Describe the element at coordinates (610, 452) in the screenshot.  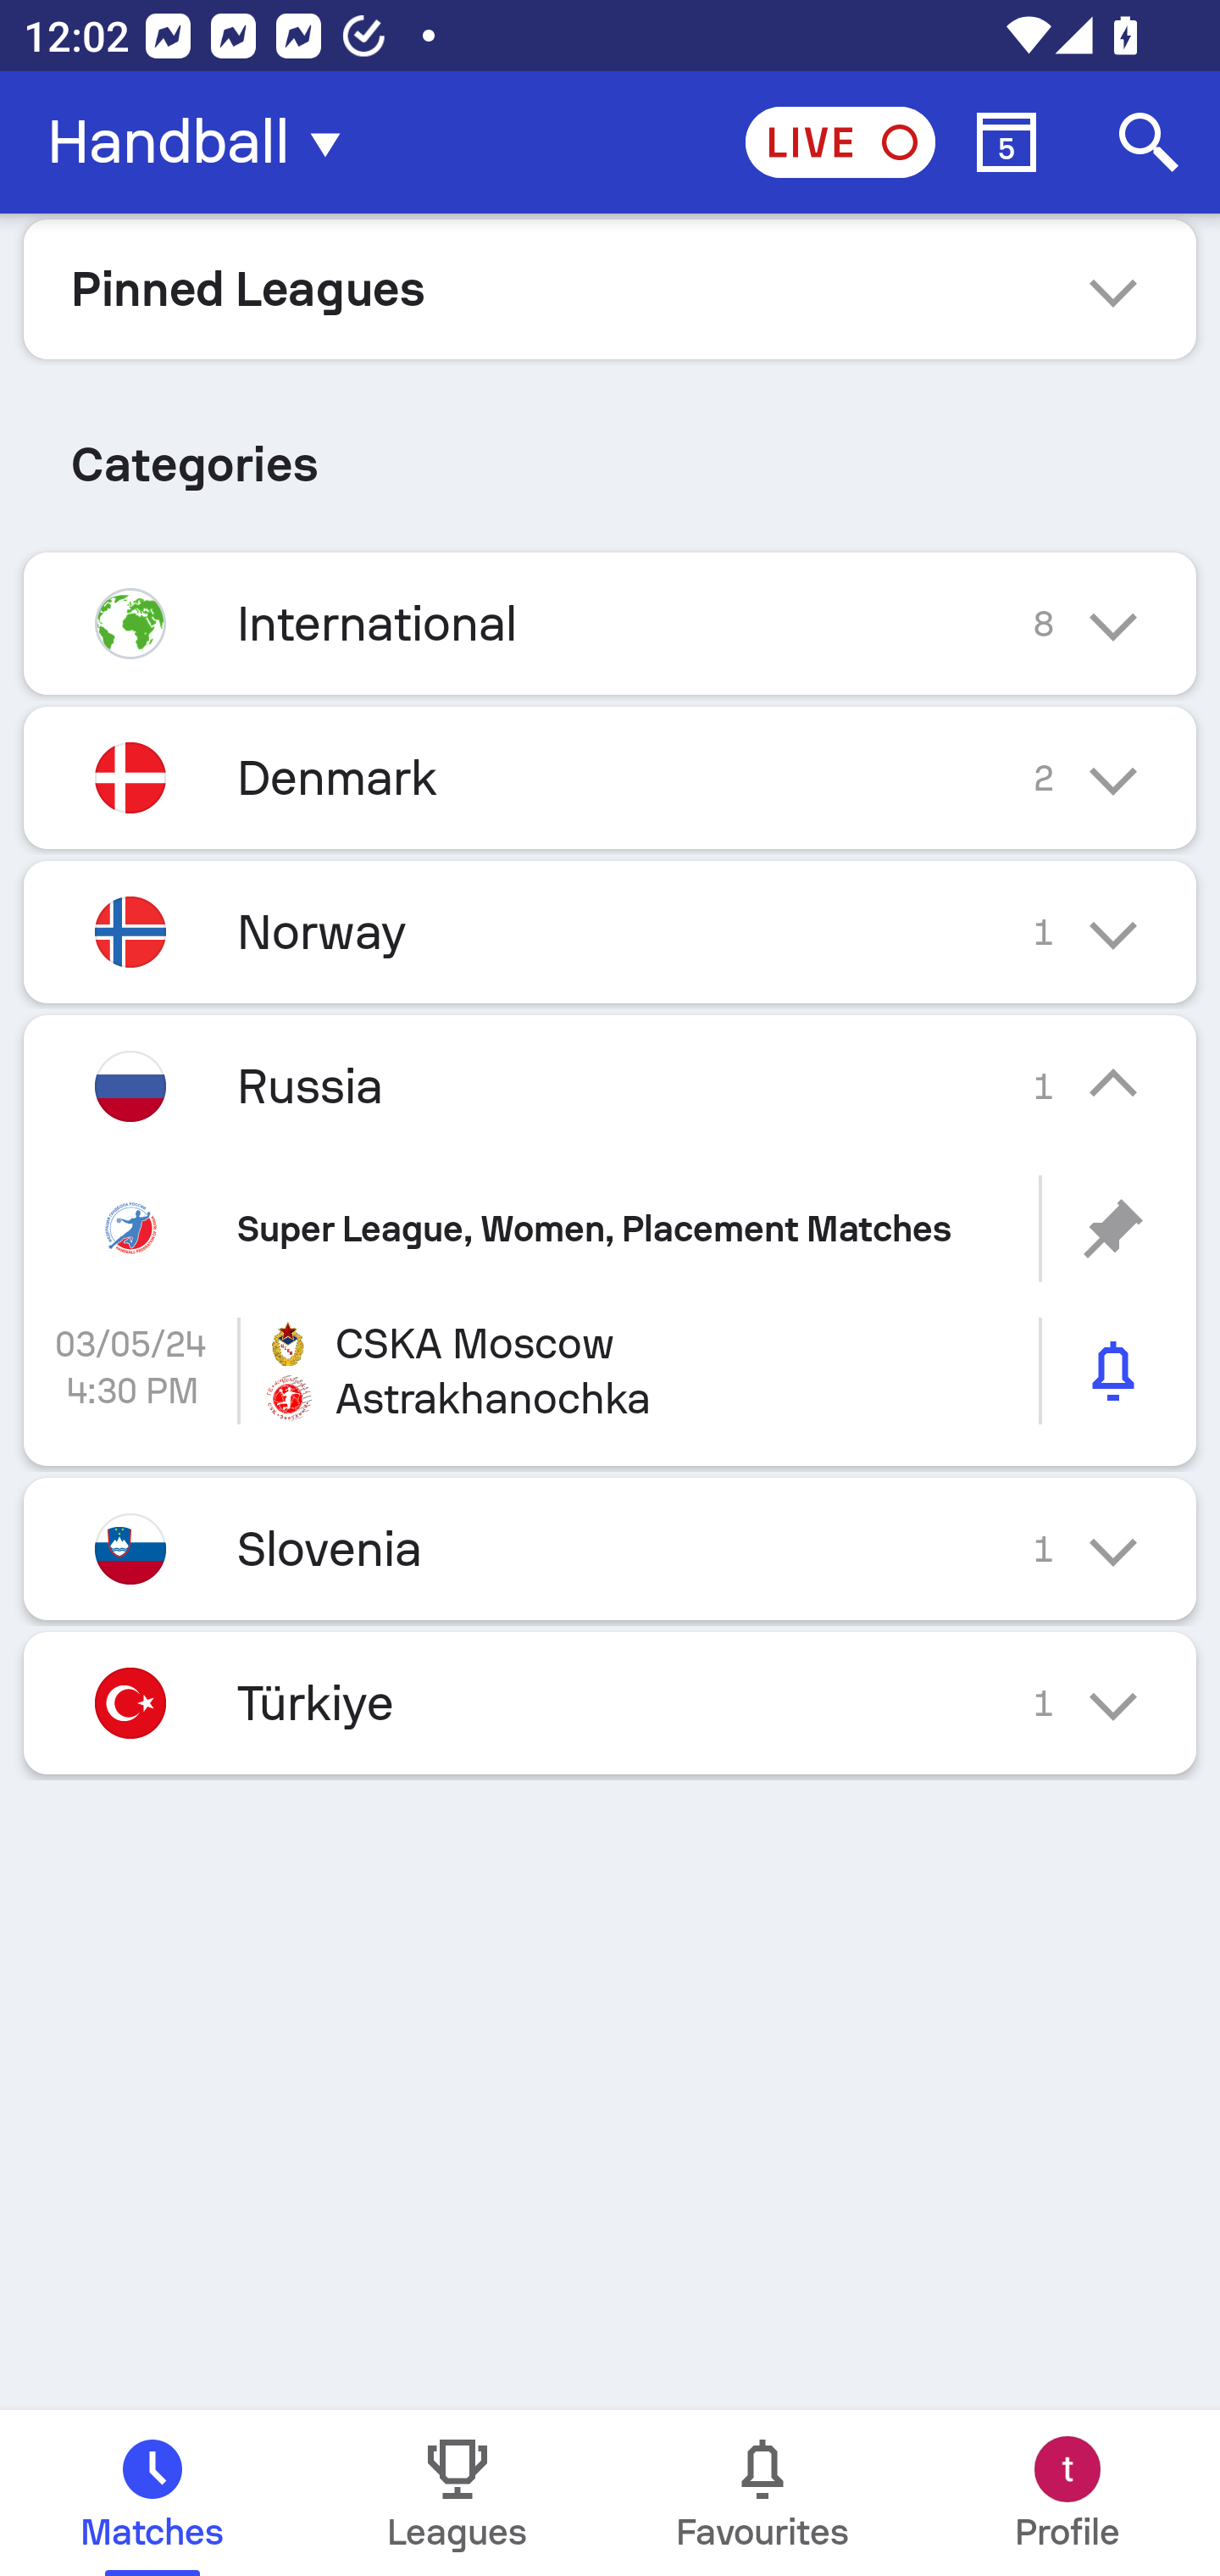
I see `Categories` at that location.